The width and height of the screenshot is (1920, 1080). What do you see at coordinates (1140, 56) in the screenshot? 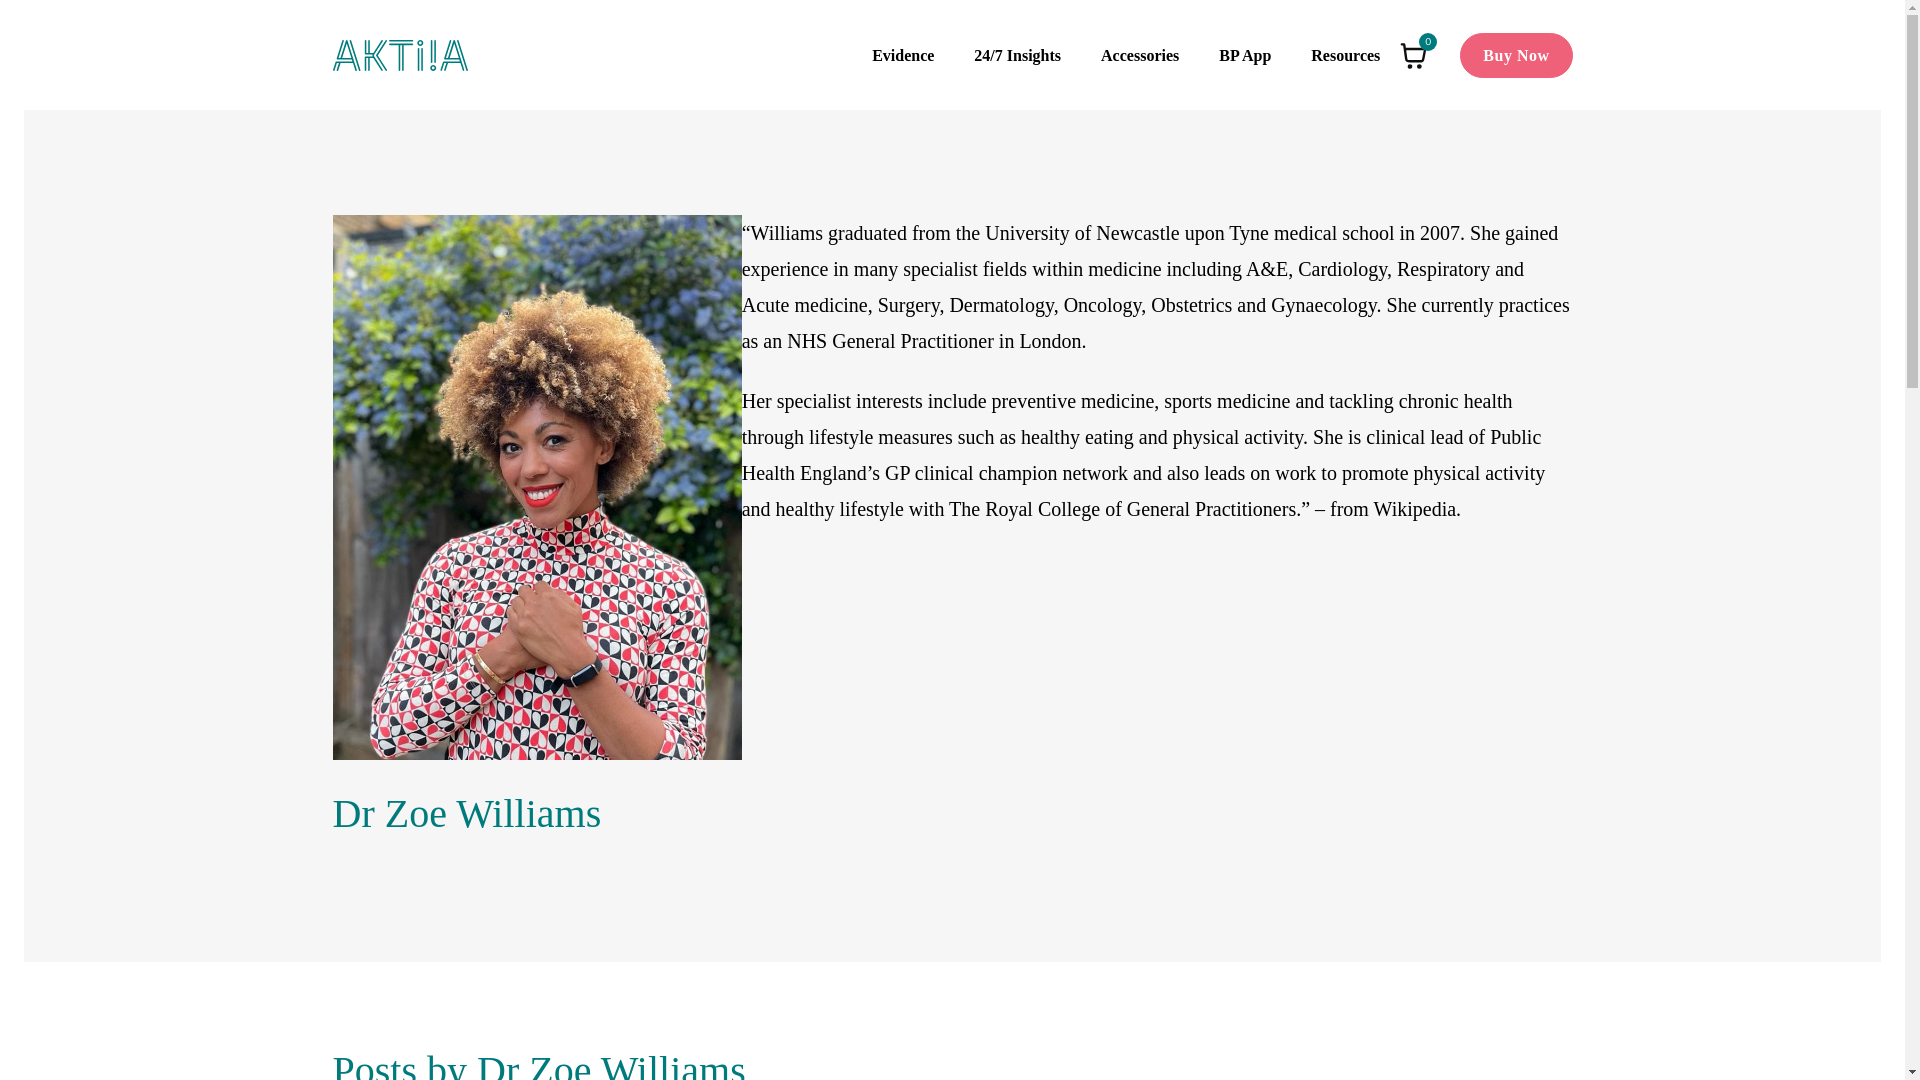
I see `Accessories` at bounding box center [1140, 56].